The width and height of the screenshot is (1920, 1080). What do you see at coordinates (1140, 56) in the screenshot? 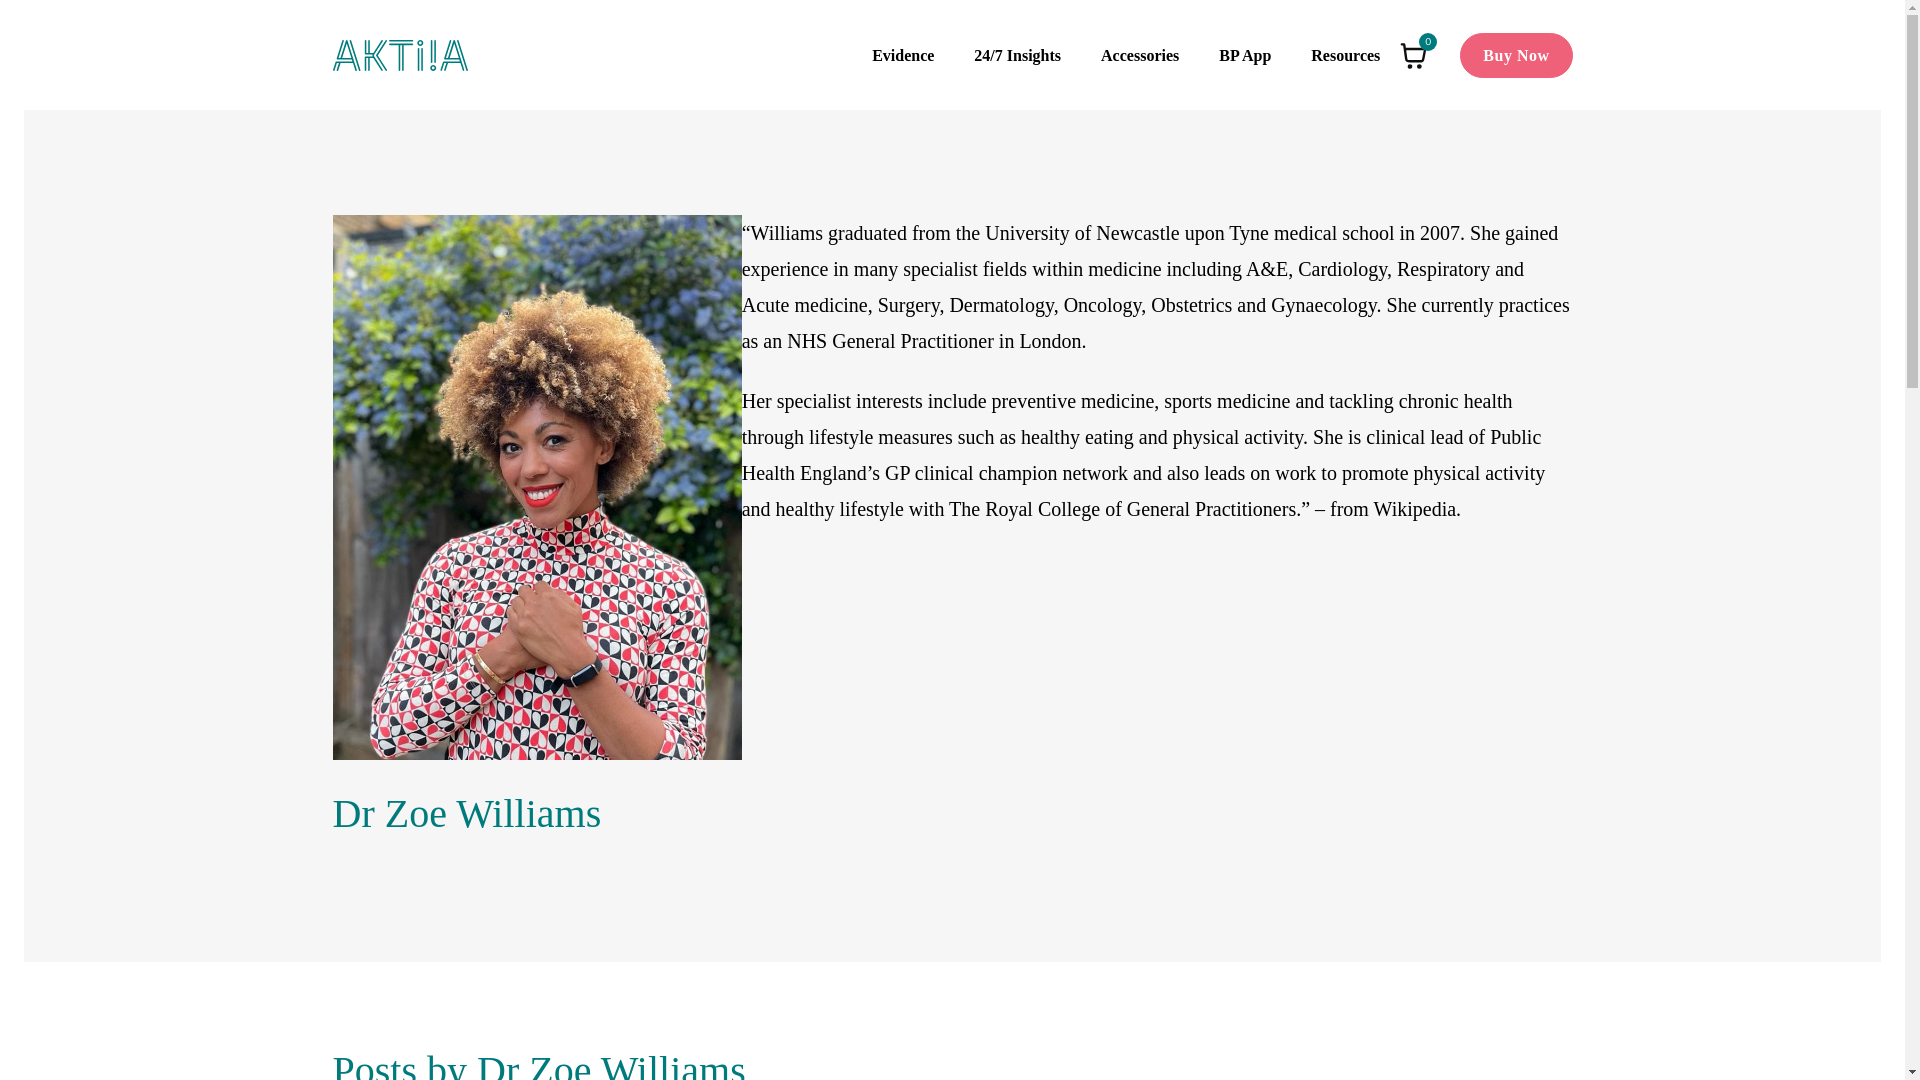
I see `Accessories` at bounding box center [1140, 56].